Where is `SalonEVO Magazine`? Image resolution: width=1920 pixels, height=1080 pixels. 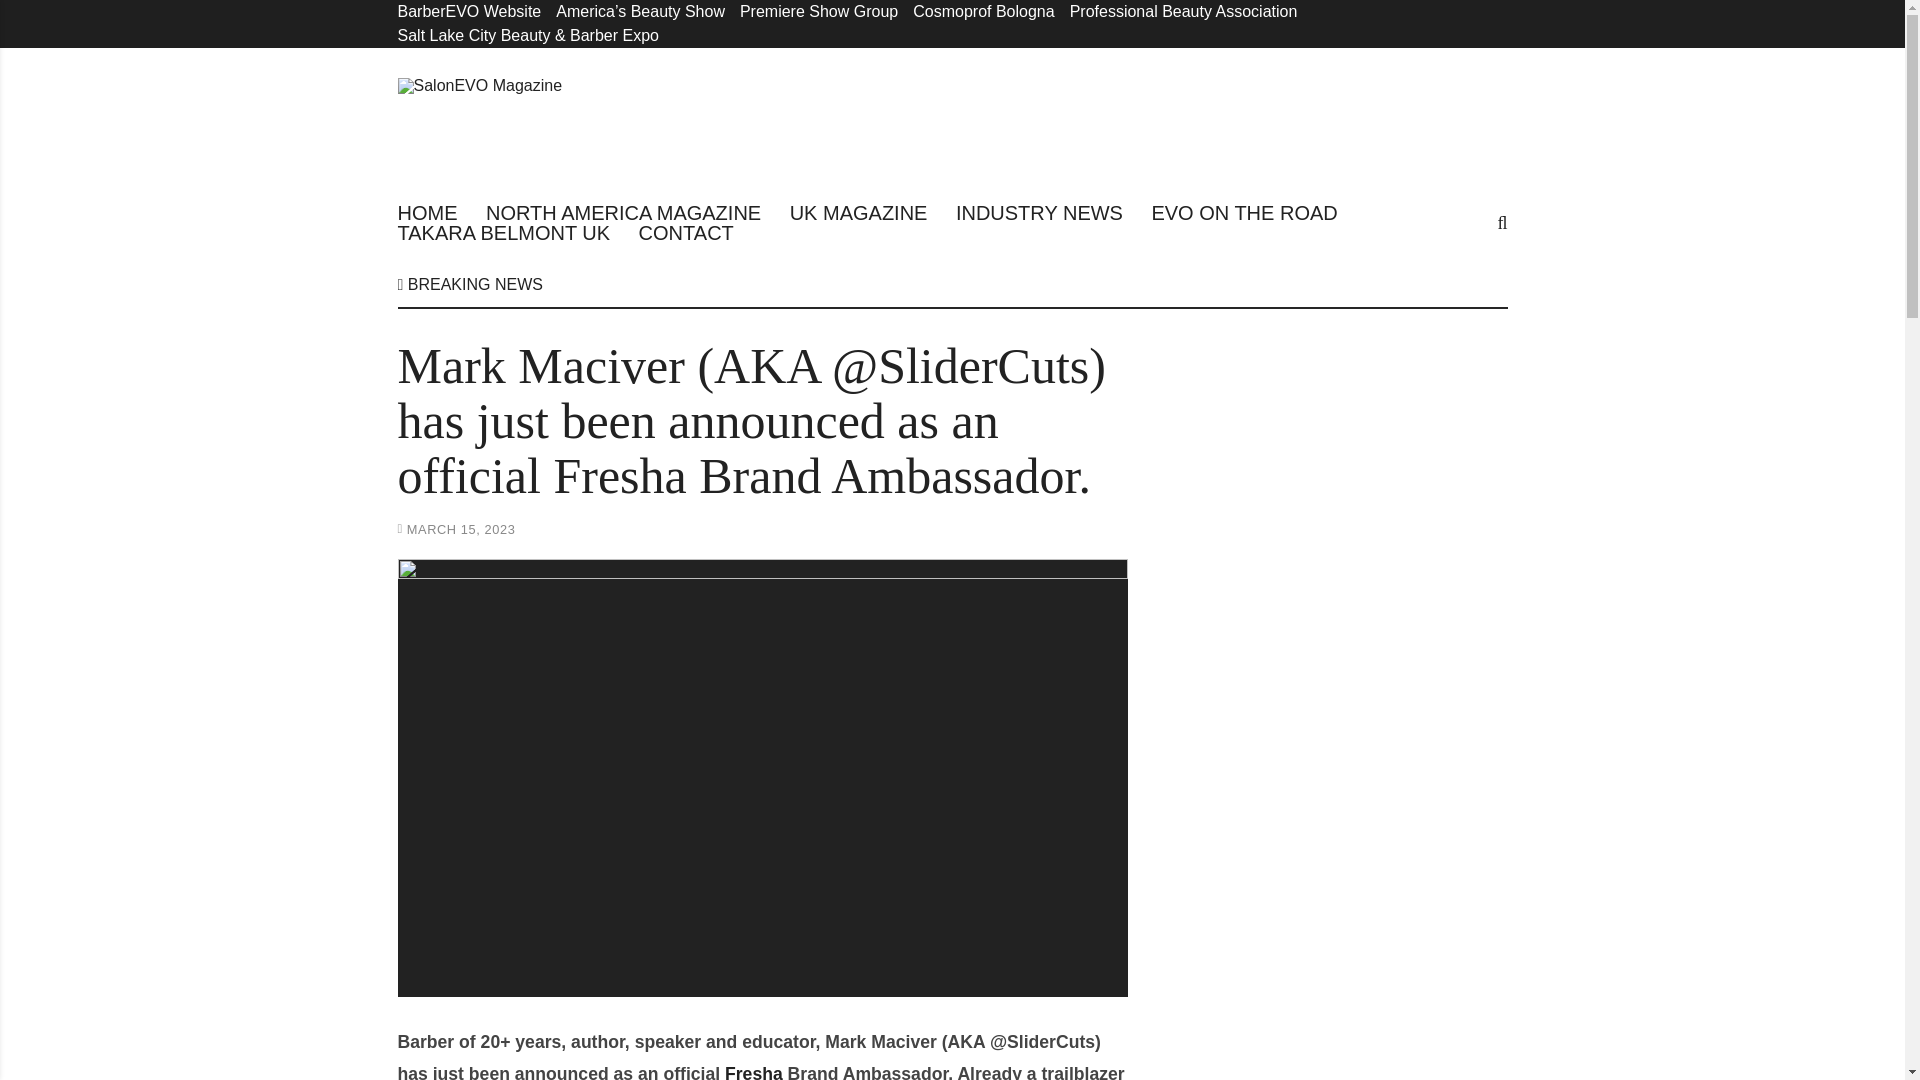 SalonEVO Magazine is located at coordinates (528, 124).